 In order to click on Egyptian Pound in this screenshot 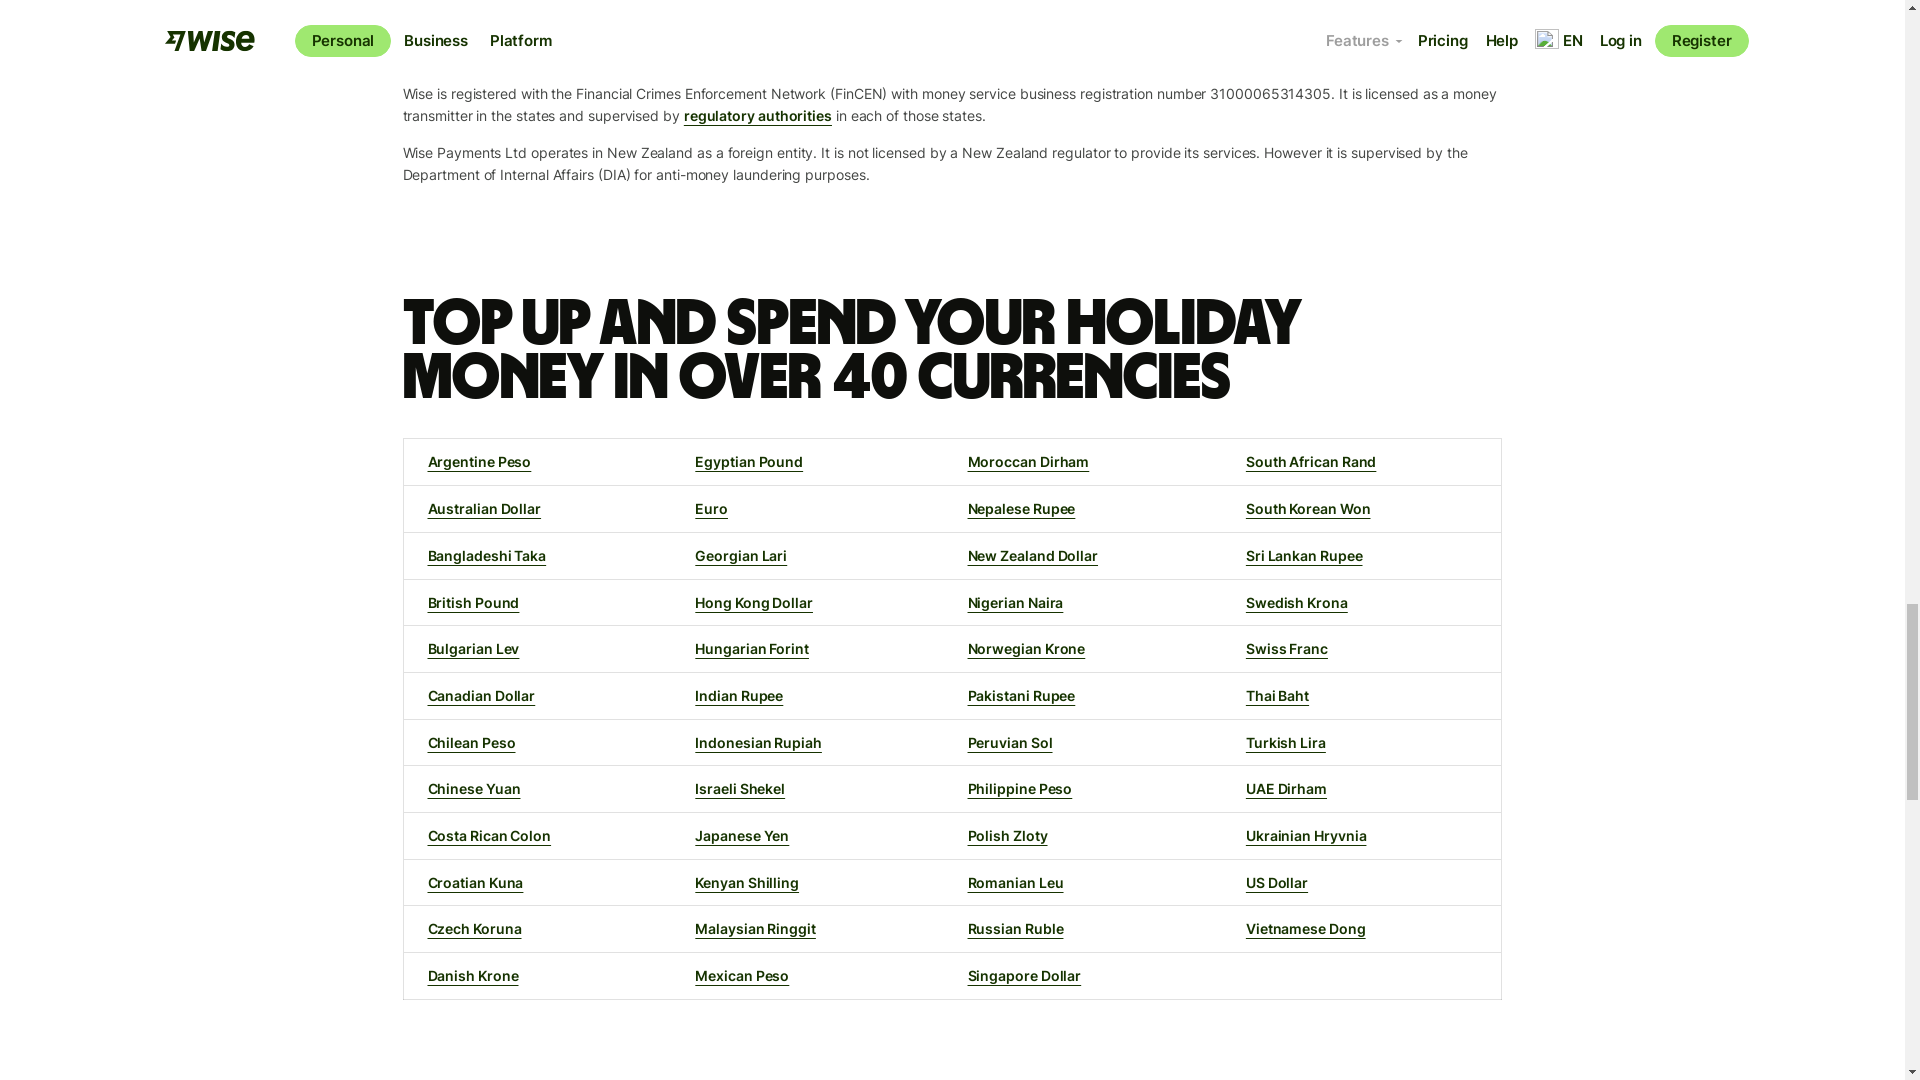, I will do `click(748, 460)`.